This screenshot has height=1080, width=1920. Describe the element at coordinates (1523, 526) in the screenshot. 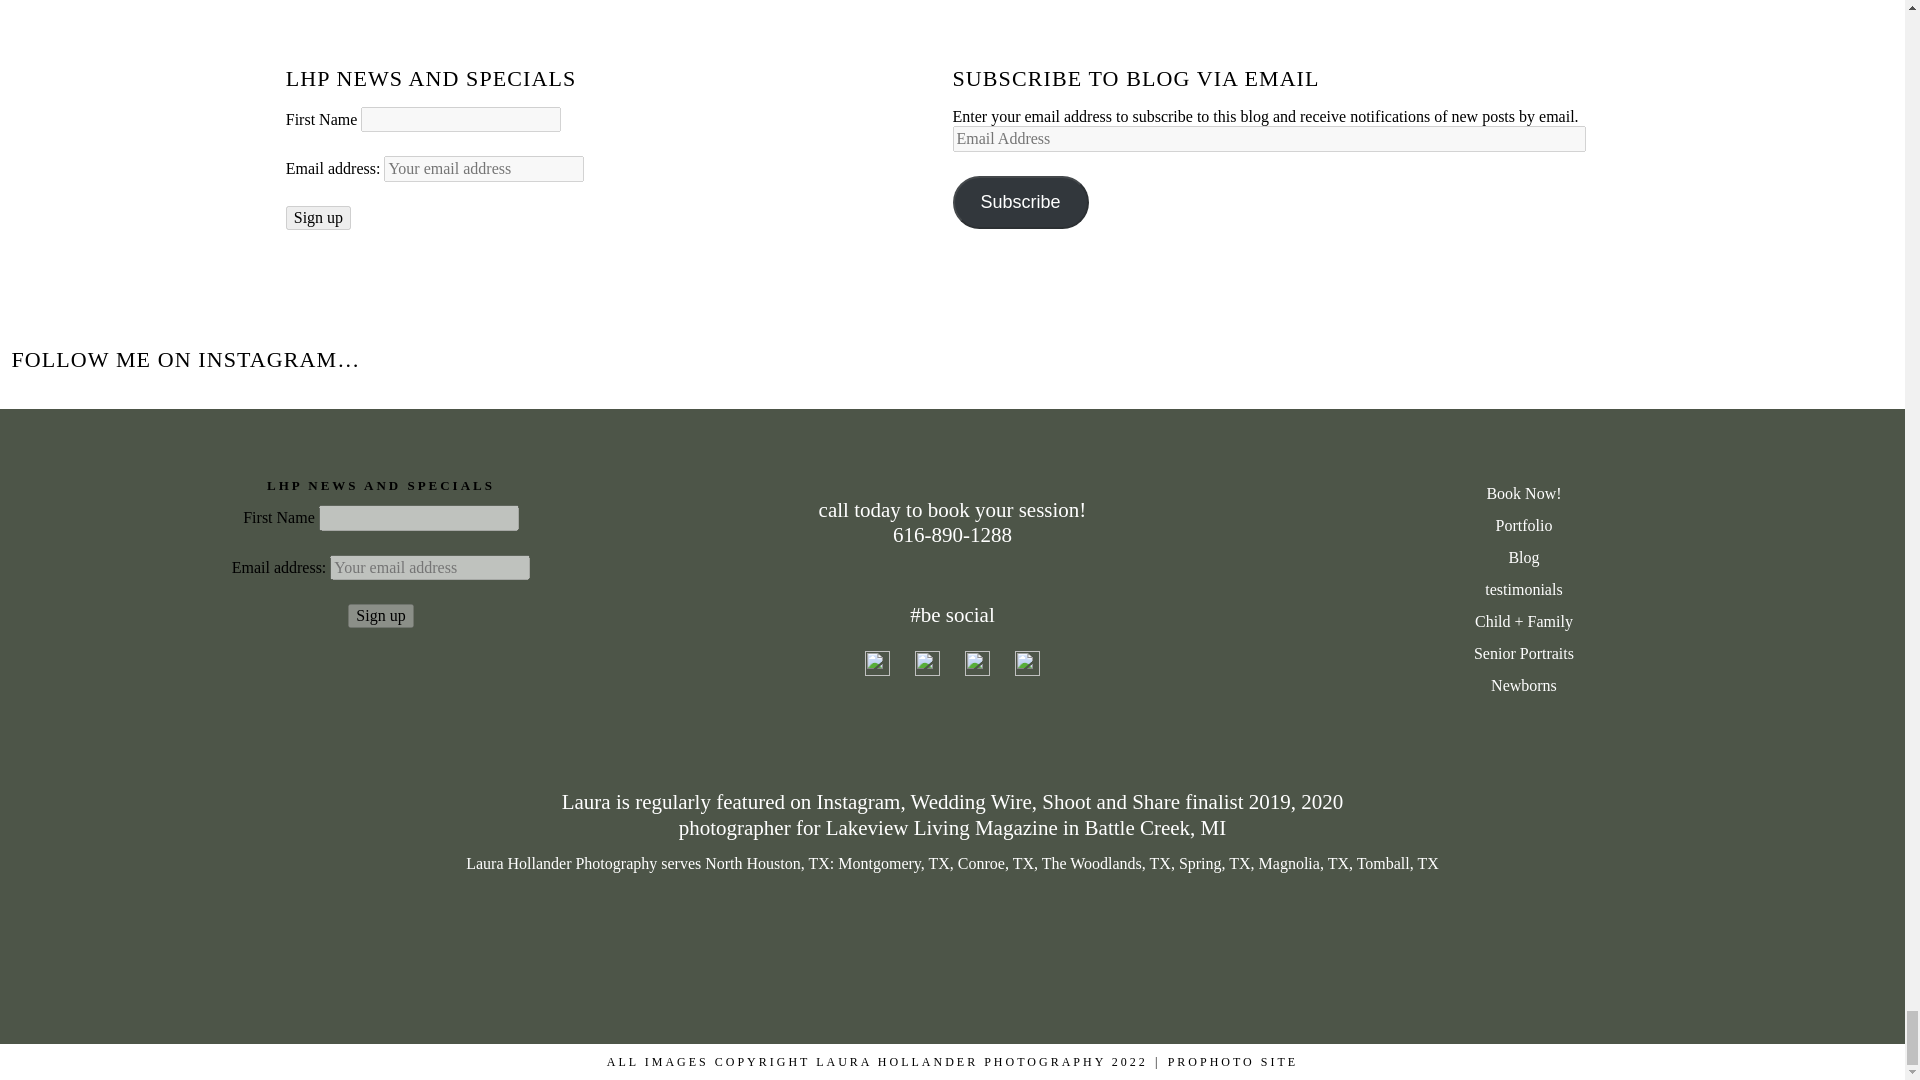

I see `Portfolio` at that location.